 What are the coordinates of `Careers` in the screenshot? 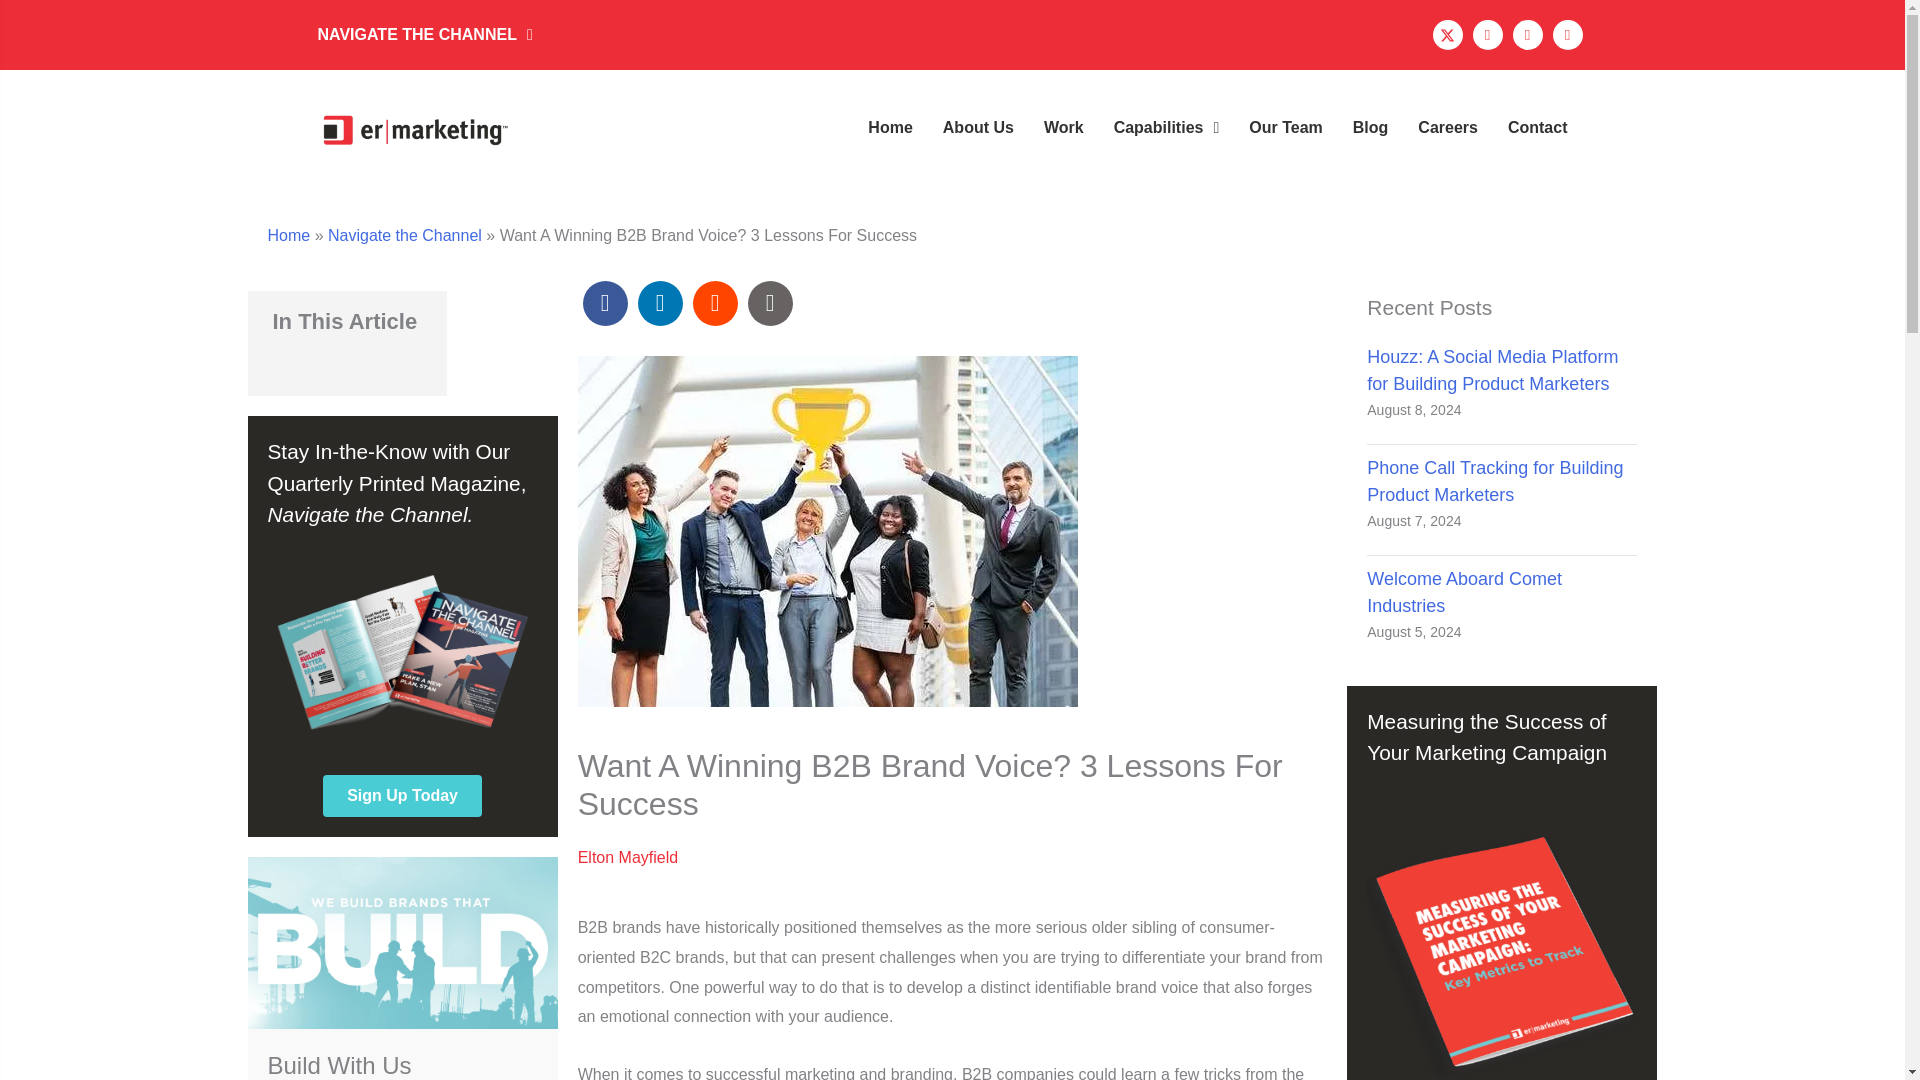 It's located at (1448, 128).